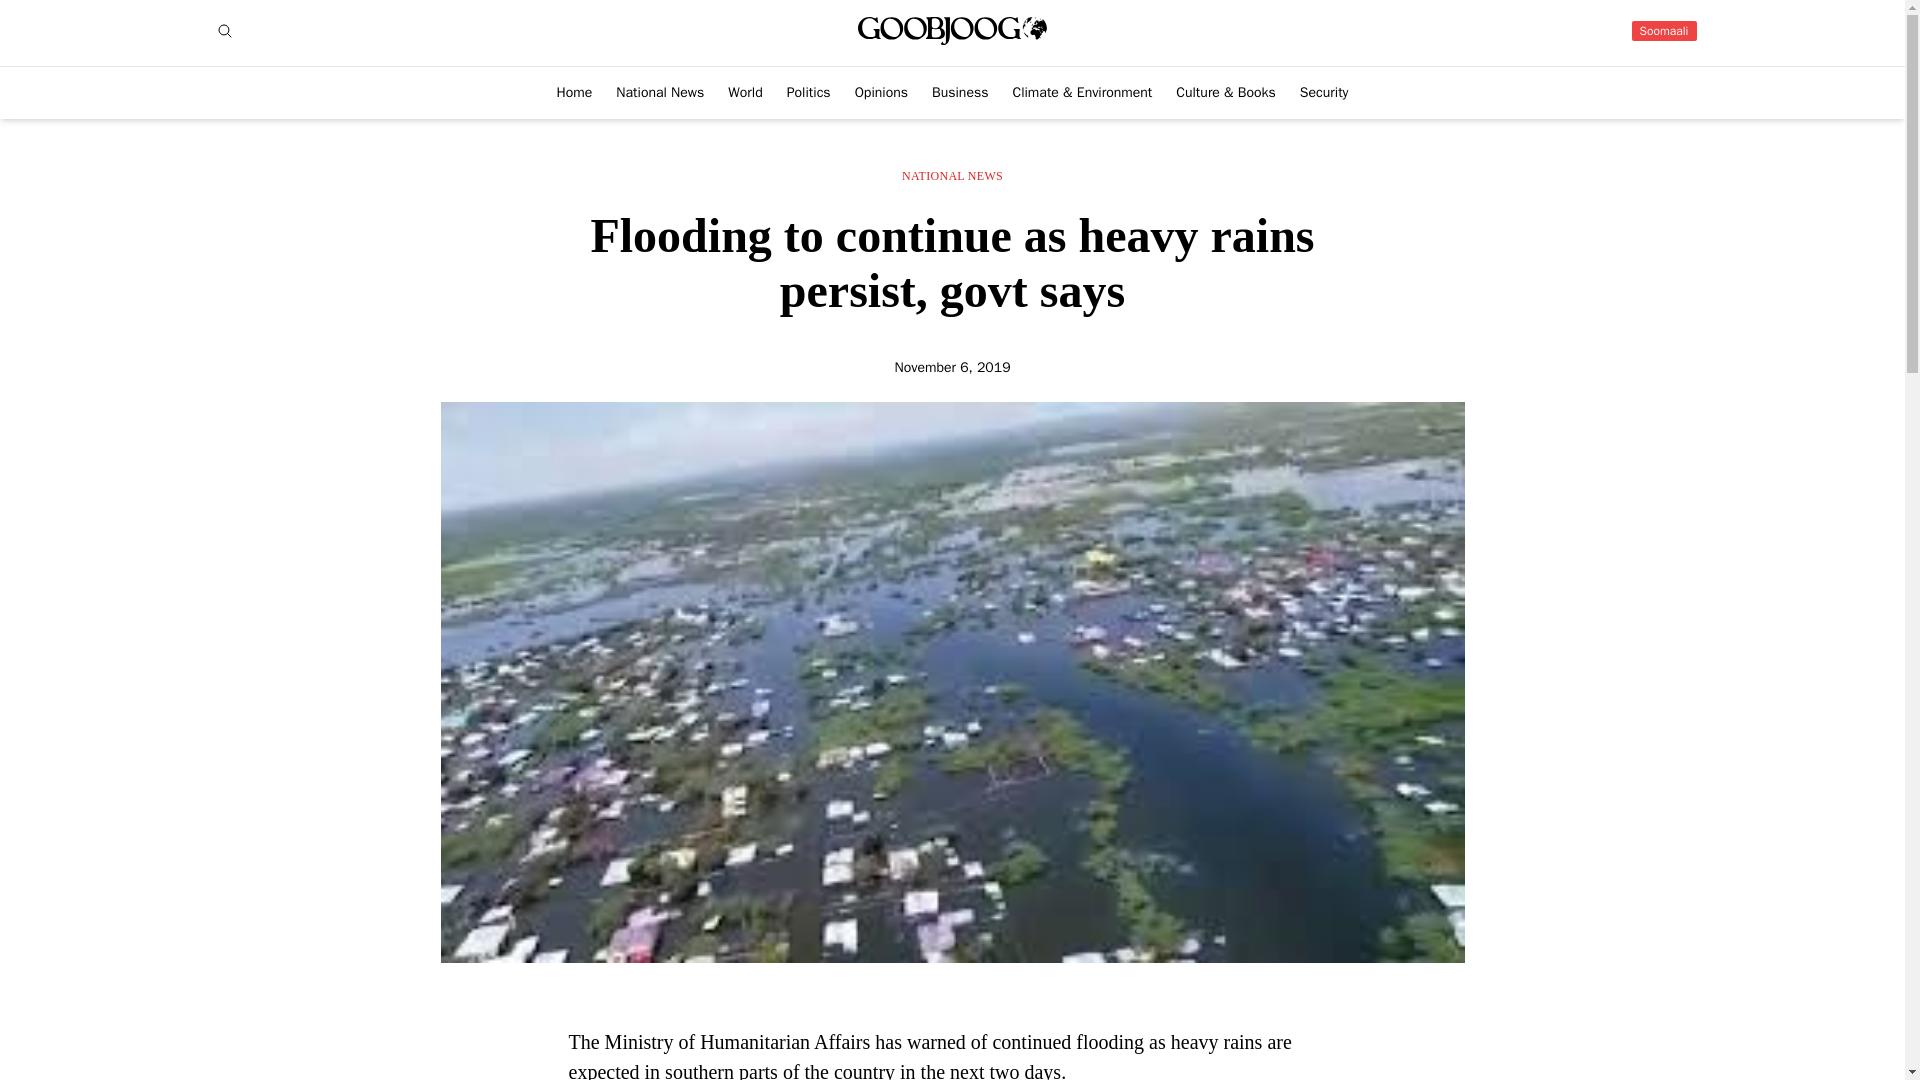 The height and width of the screenshot is (1080, 1920). I want to click on NATIONAL NEWS, so click(952, 175).